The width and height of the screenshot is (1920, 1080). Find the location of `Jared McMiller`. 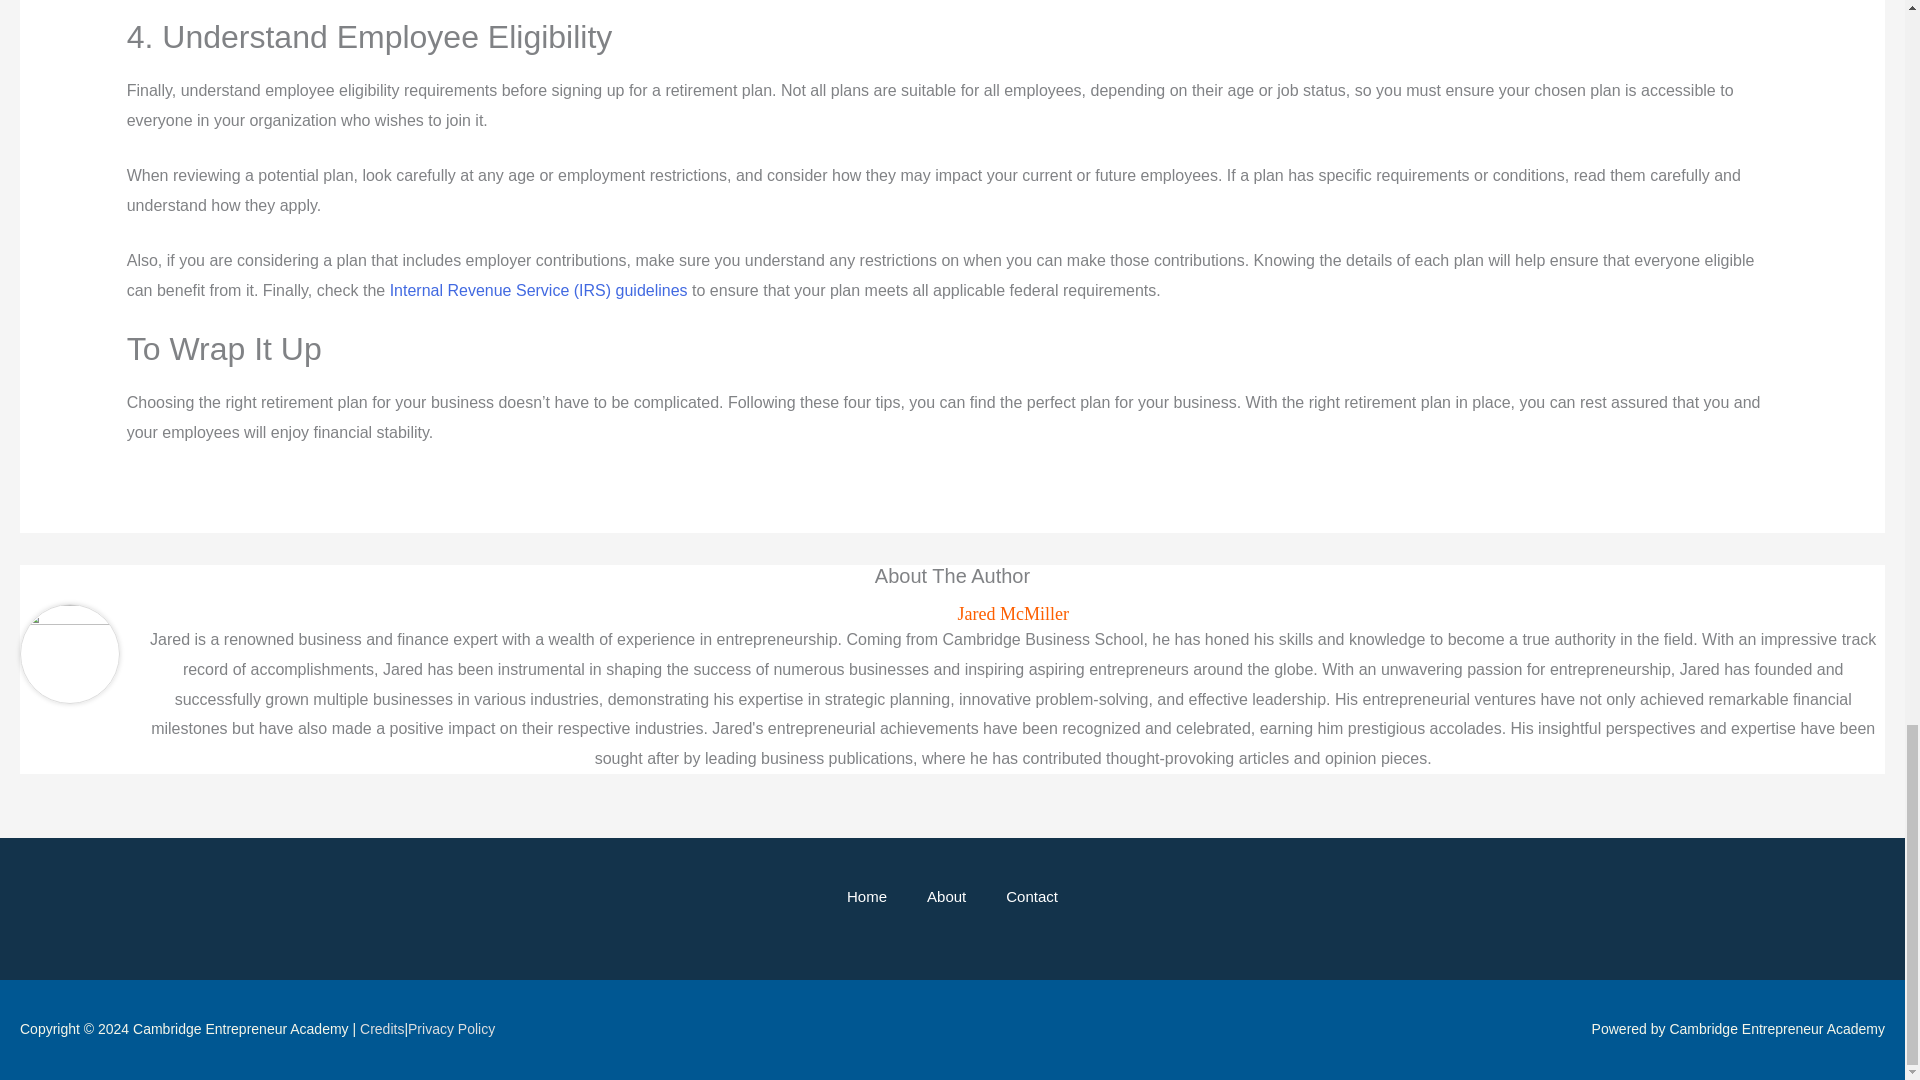

Jared McMiller is located at coordinates (1012, 614).